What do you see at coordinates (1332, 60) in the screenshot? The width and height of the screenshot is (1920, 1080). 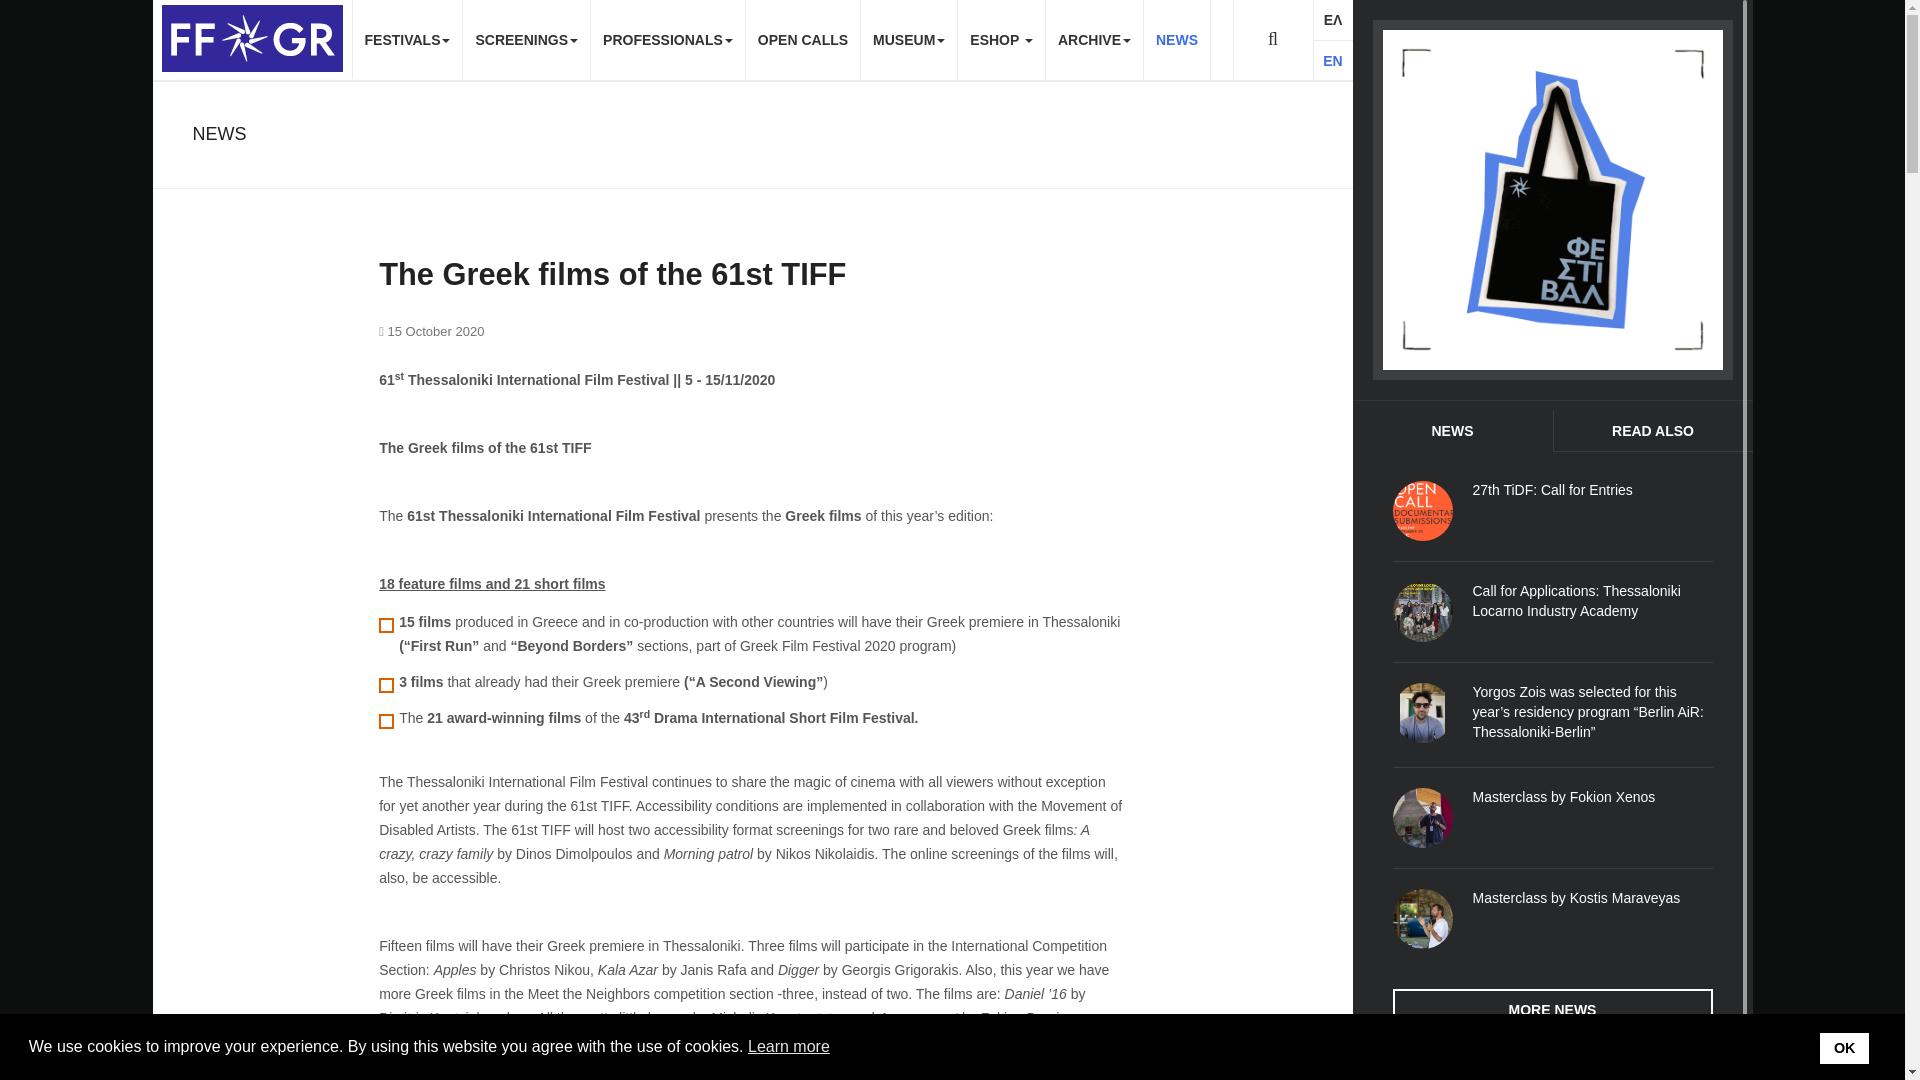 I see `EN` at bounding box center [1332, 60].